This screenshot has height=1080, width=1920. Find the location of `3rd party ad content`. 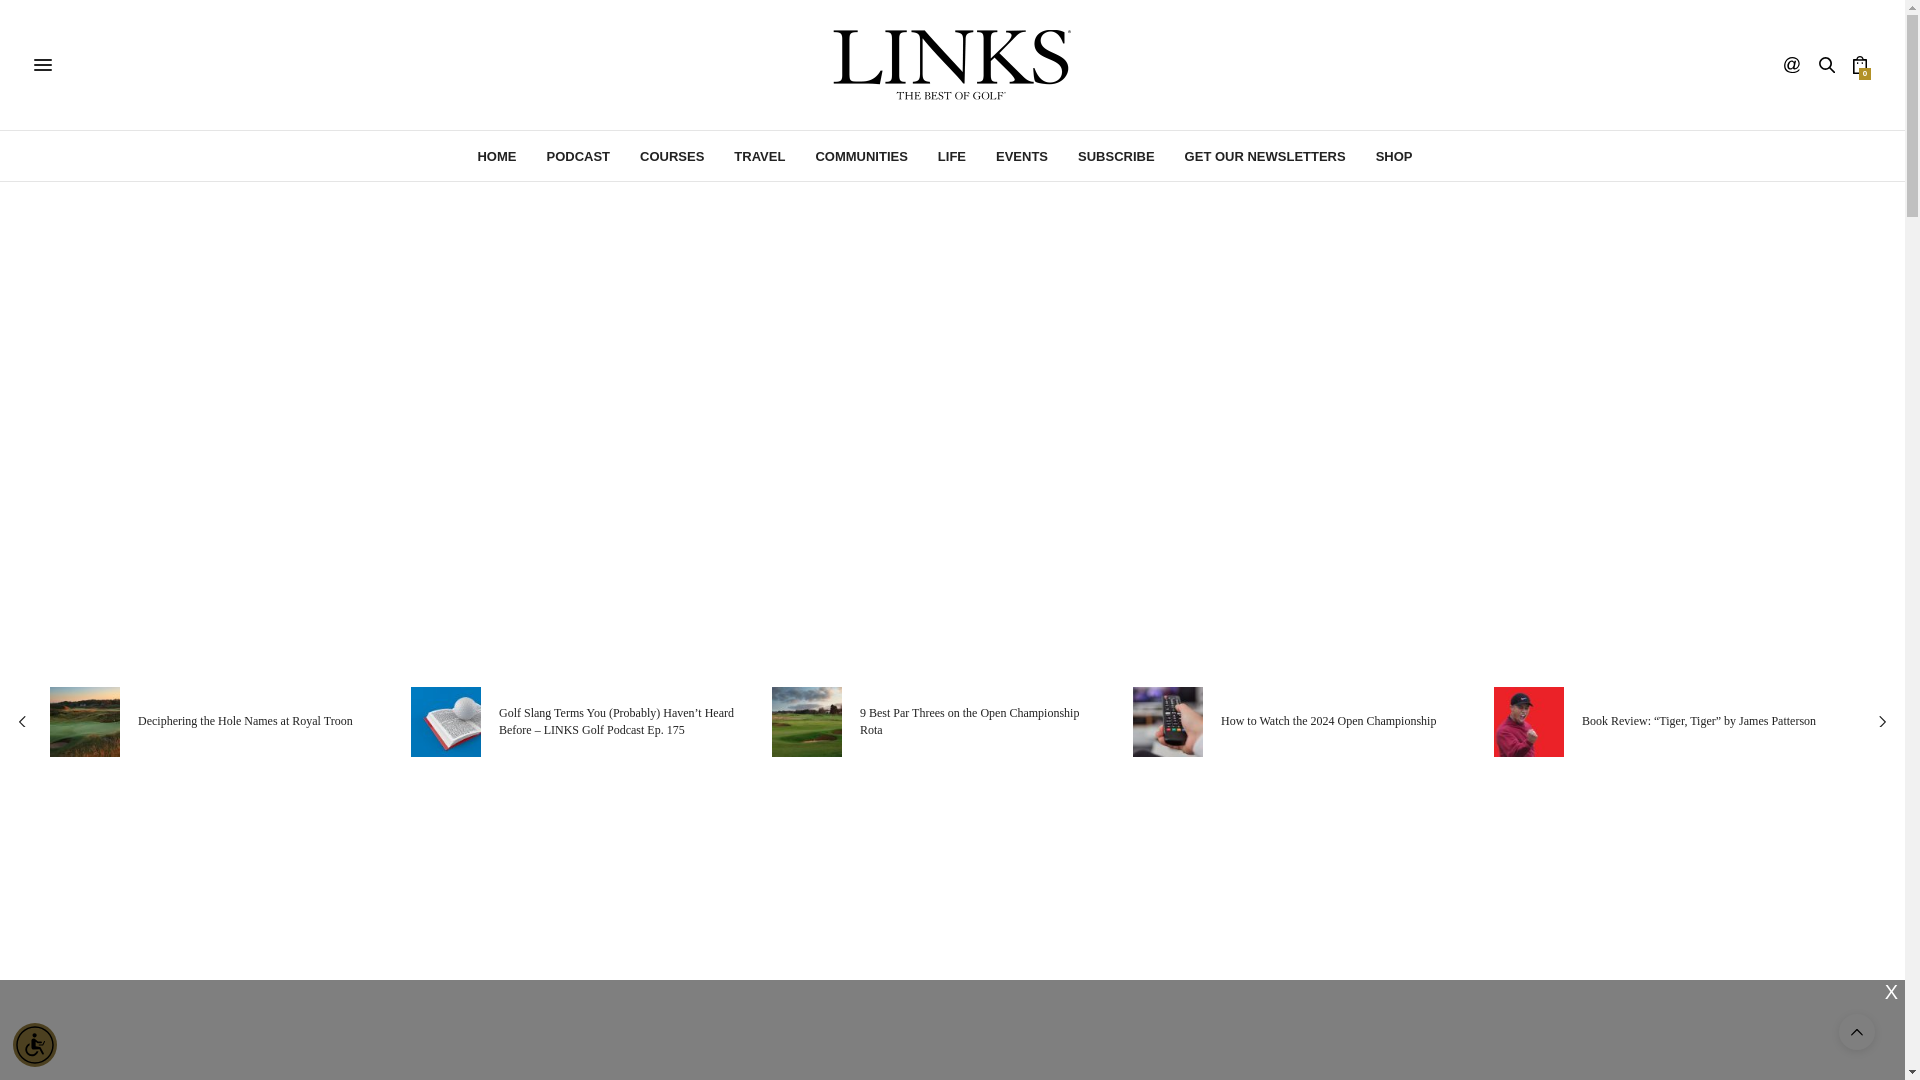

3rd party ad content is located at coordinates (951, 1029).